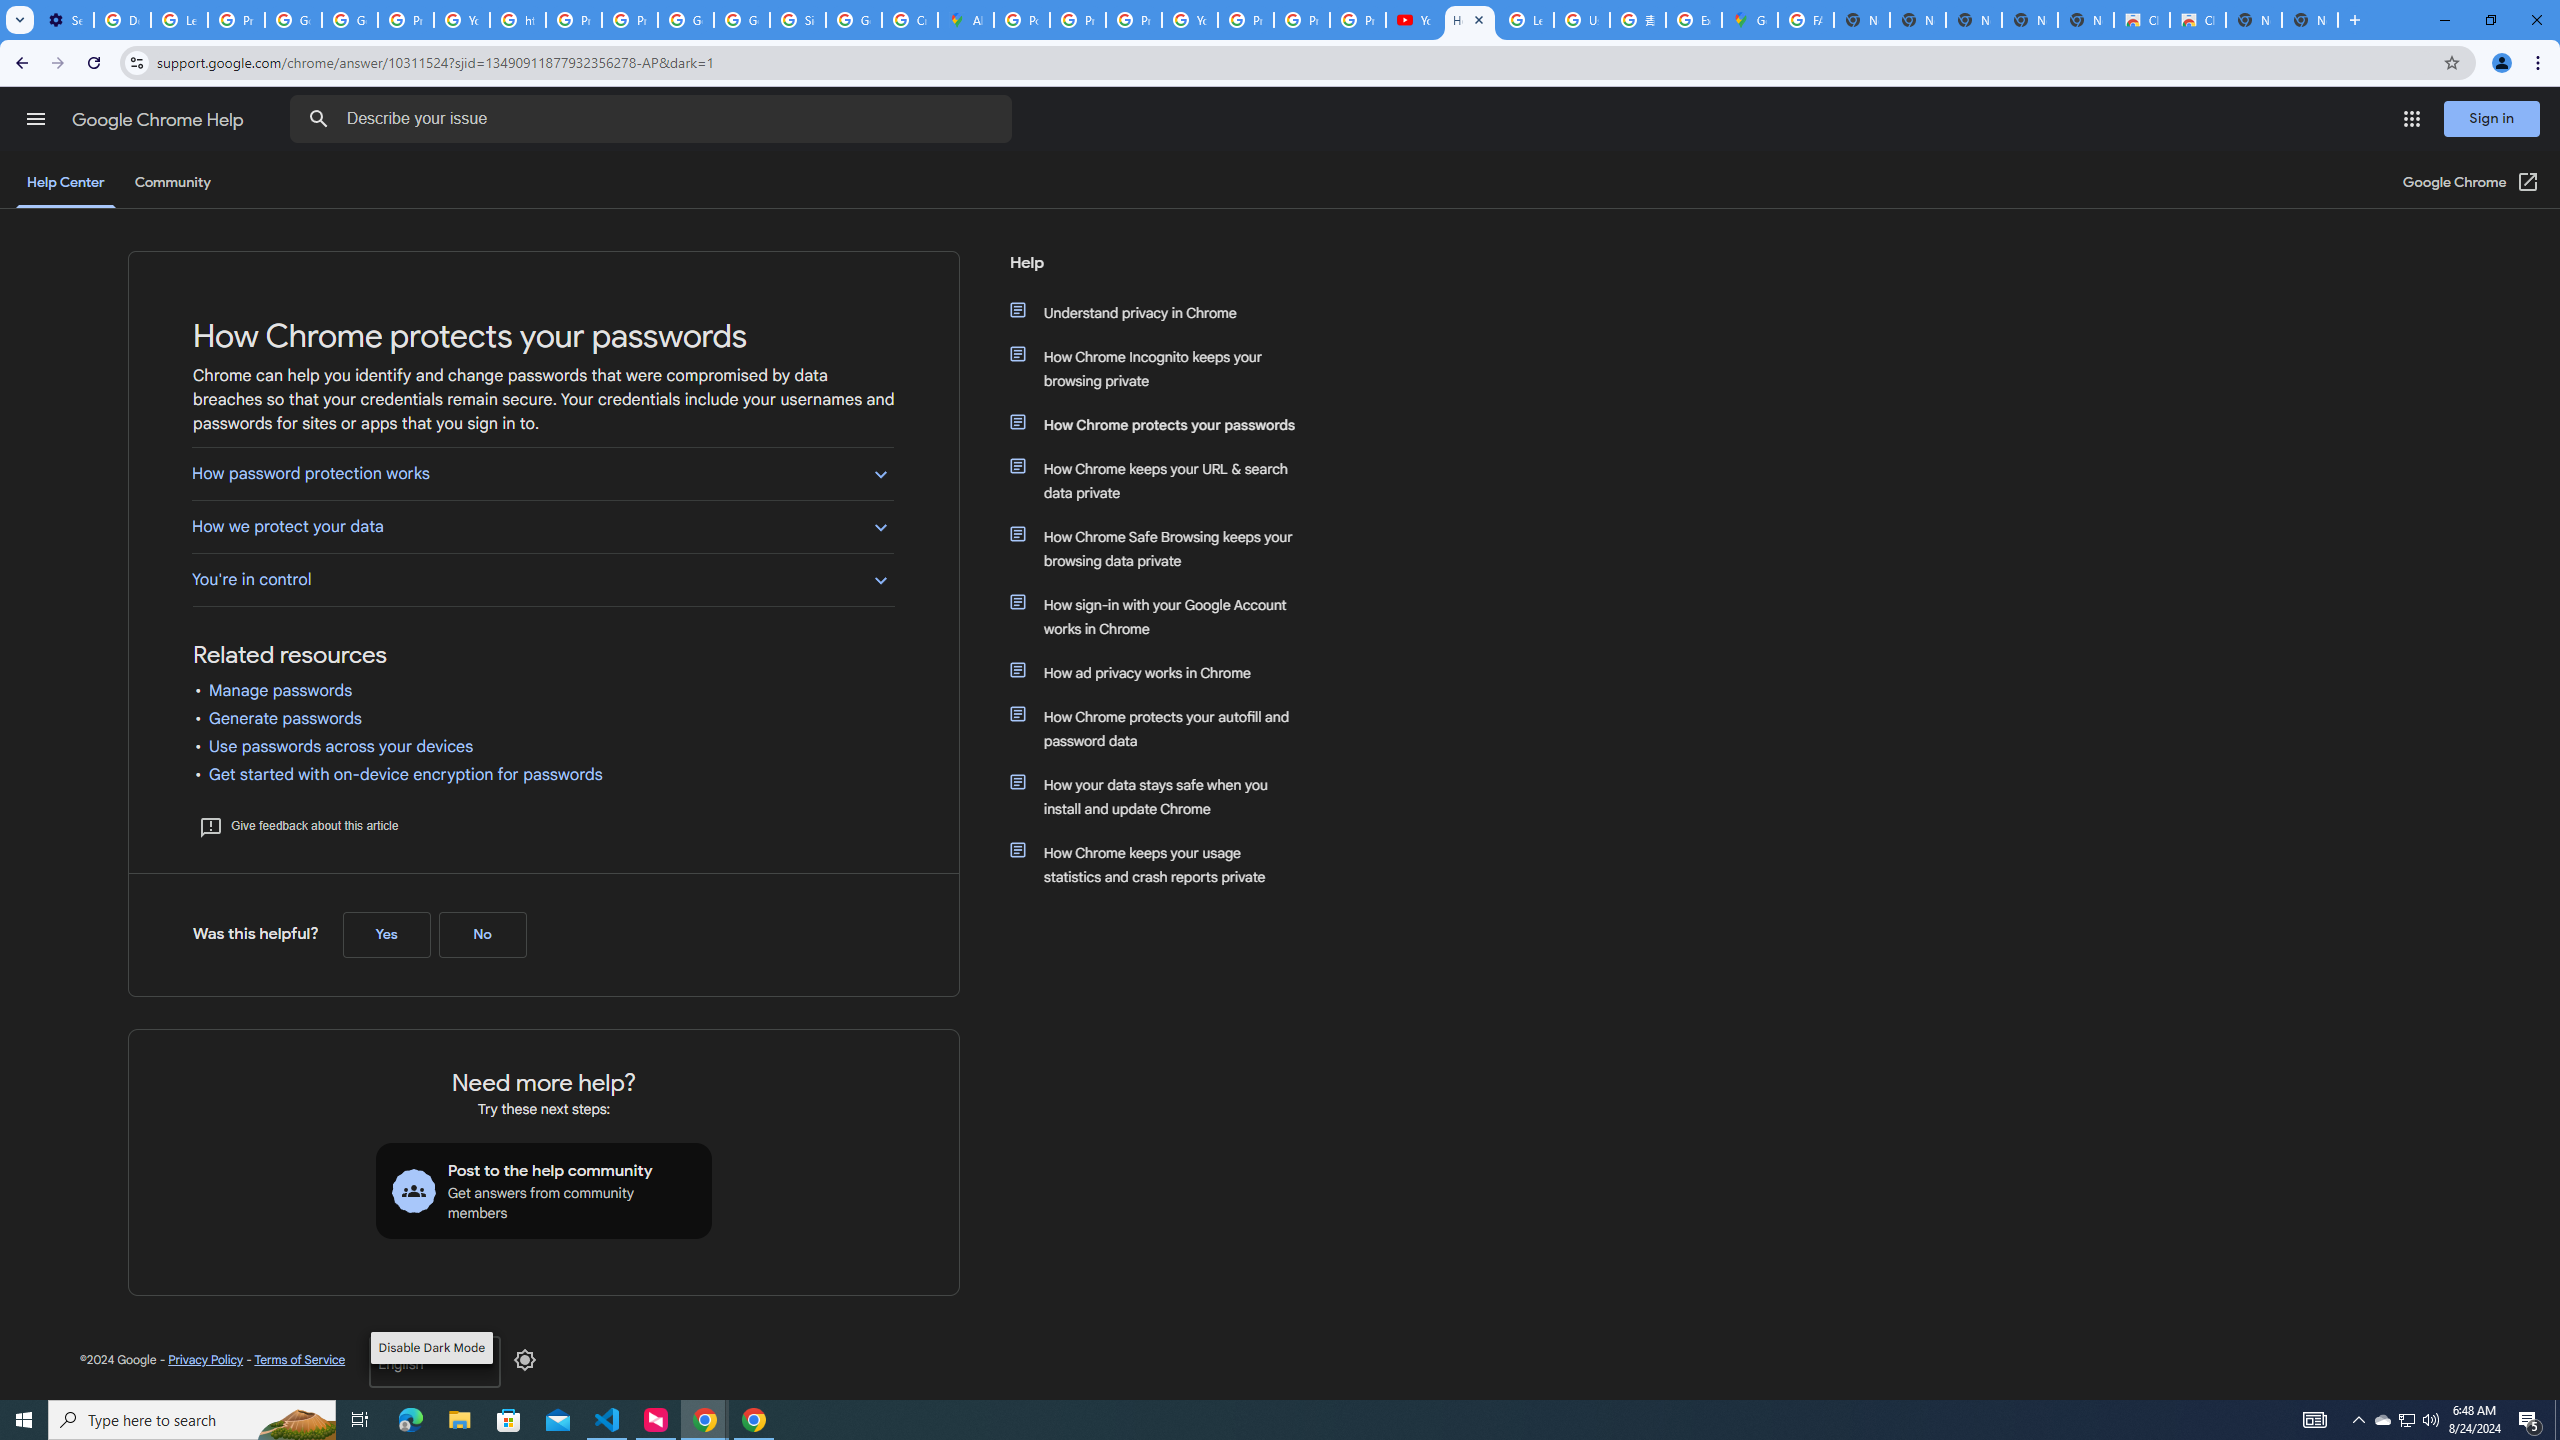  What do you see at coordinates (1163, 616) in the screenshot?
I see `How sign-in with your Google Account works in Chrome` at bounding box center [1163, 616].